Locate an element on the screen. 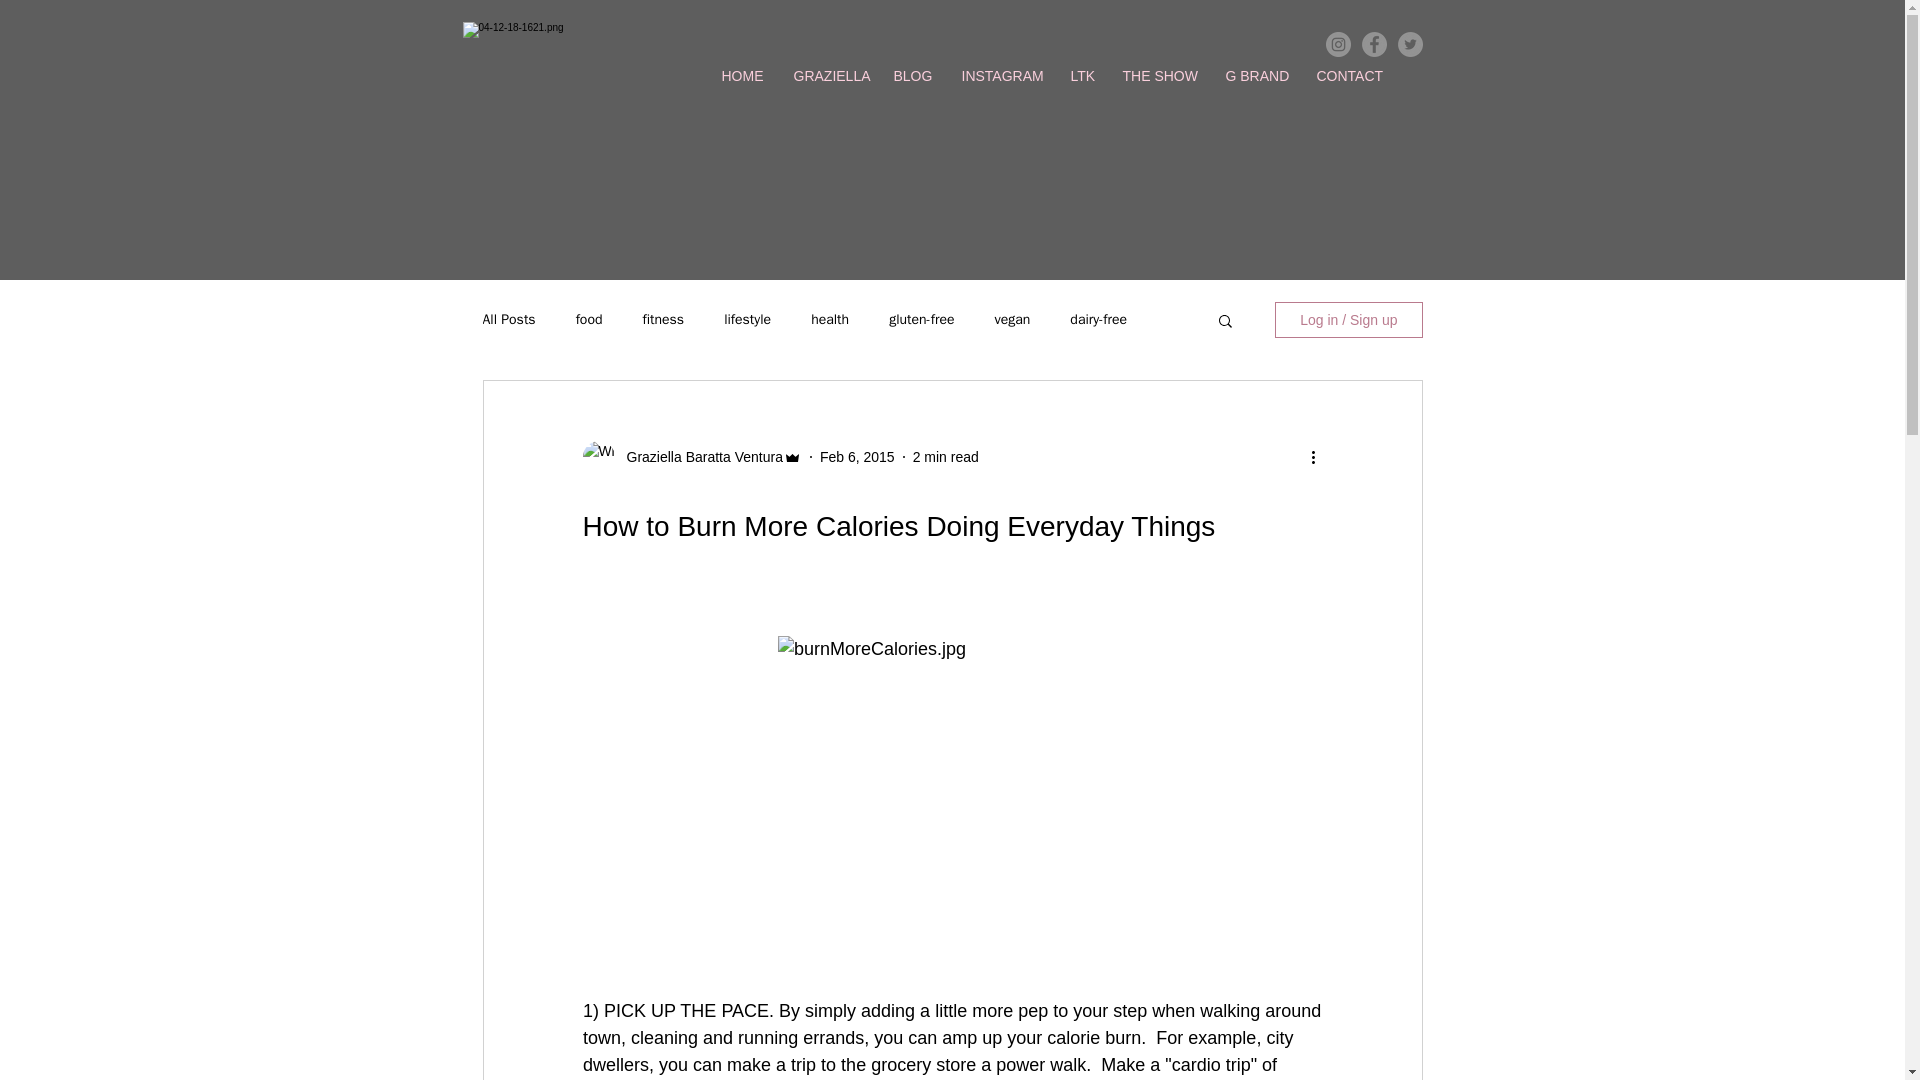 The width and height of the screenshot is (1920, 1080). BLOG is located at coordinates (912, 76).